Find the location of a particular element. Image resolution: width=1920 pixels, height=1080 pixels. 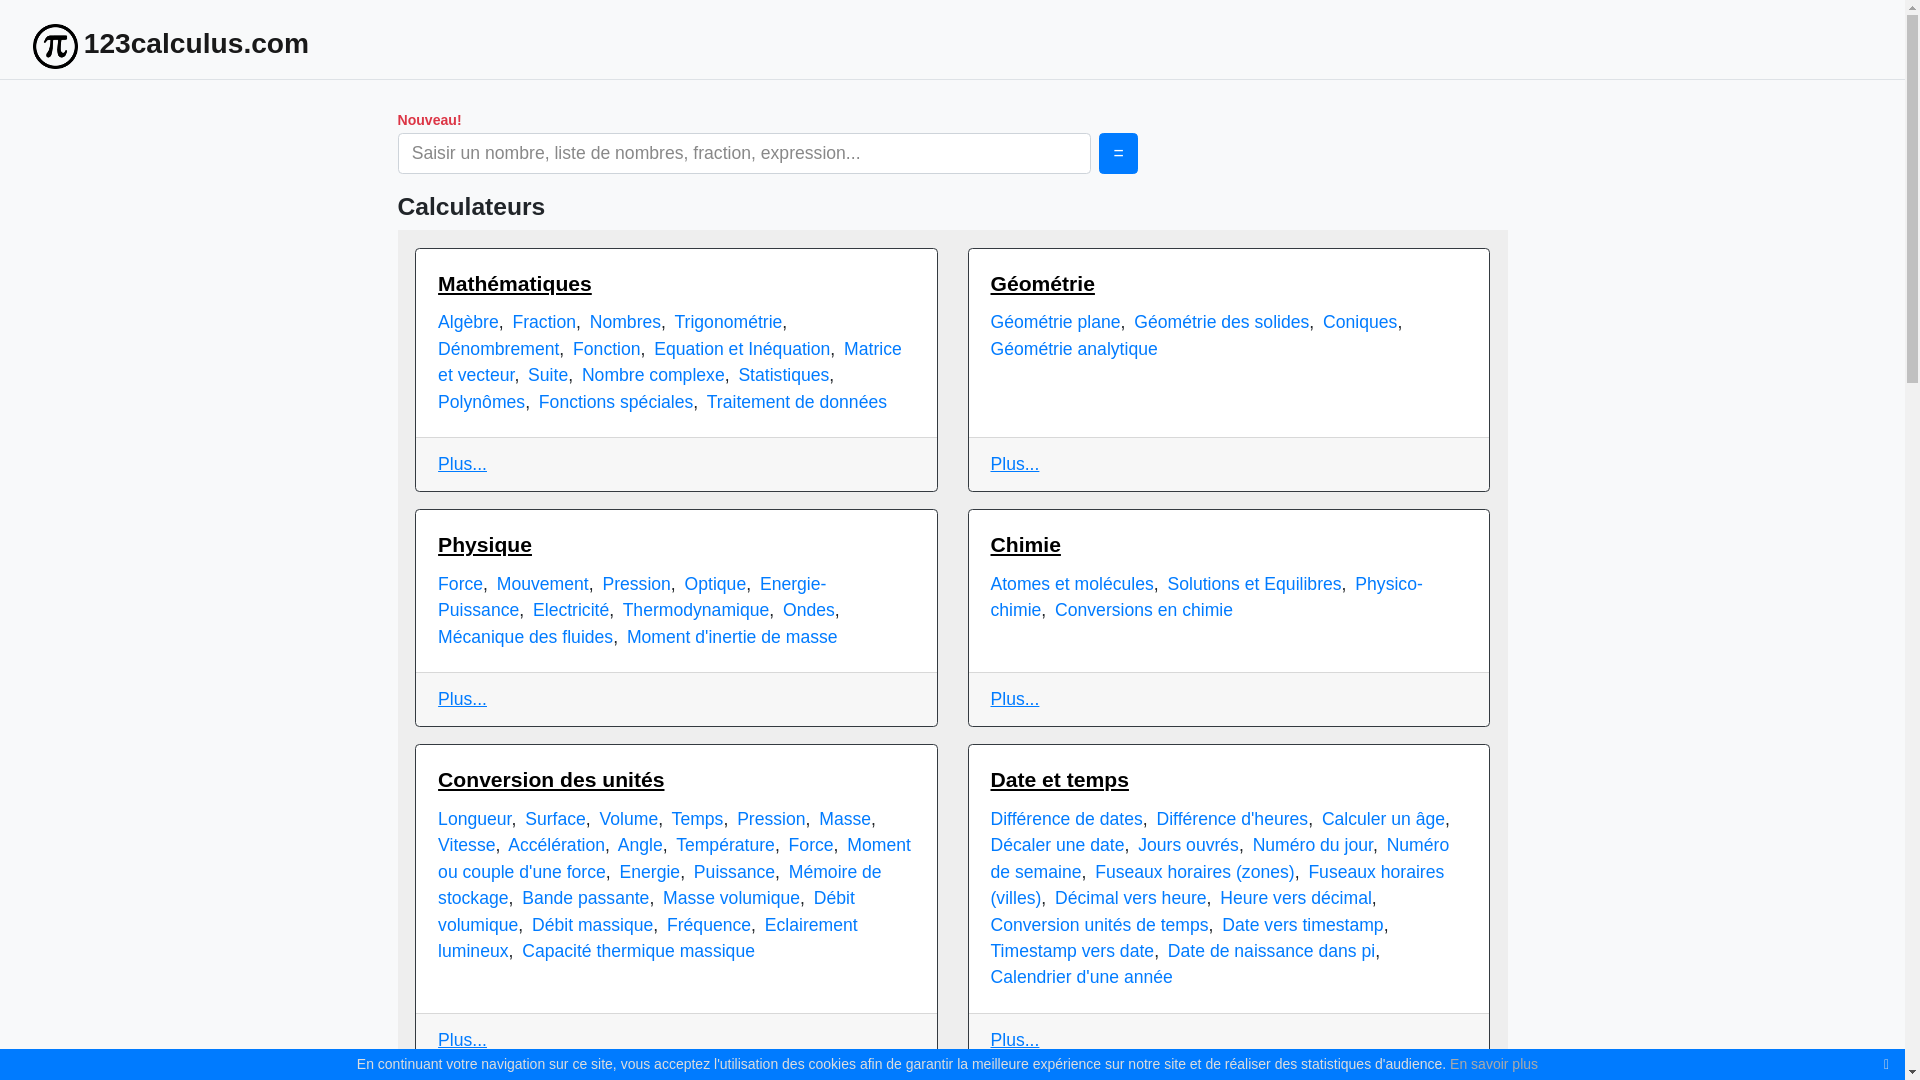

Plus... is located at coordinates (1014, 1040).